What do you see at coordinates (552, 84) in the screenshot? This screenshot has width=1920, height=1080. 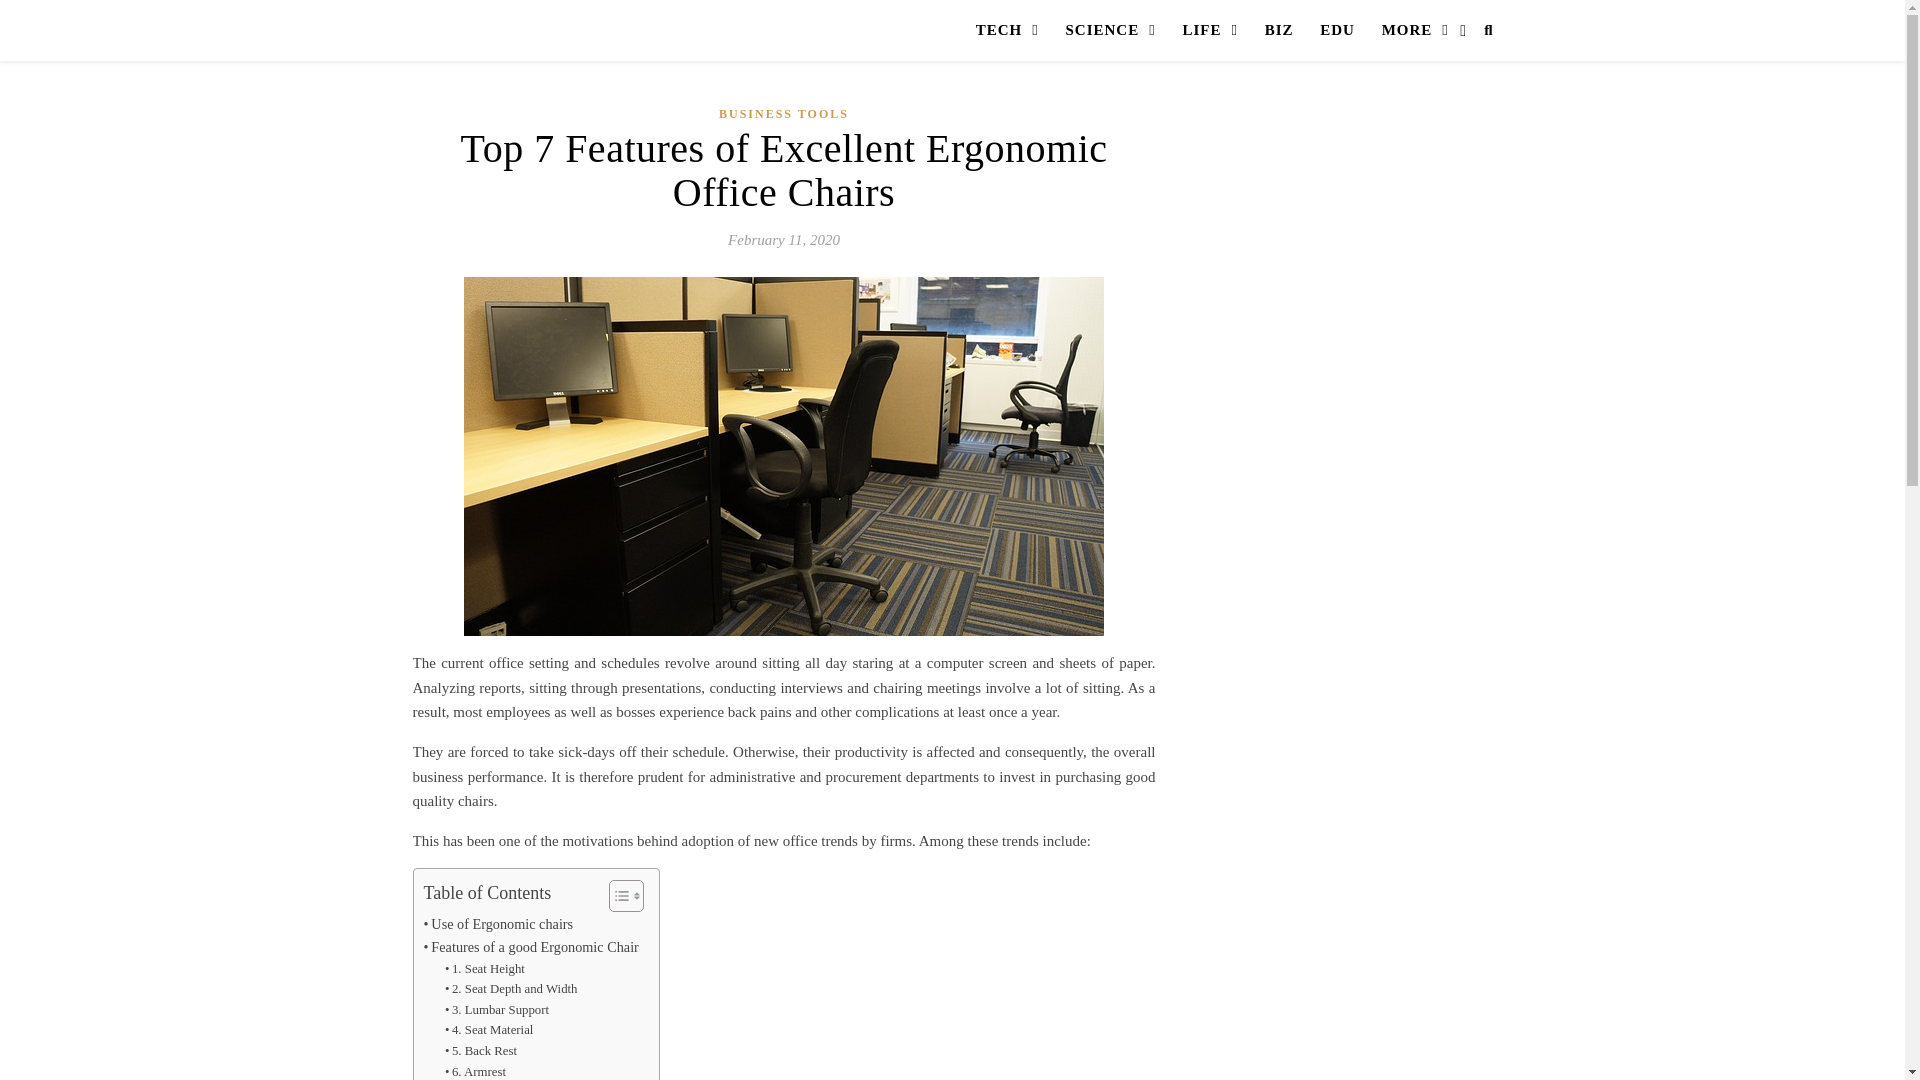 I see `CosmoBC BizBlog` at bounding box center [552, 84].